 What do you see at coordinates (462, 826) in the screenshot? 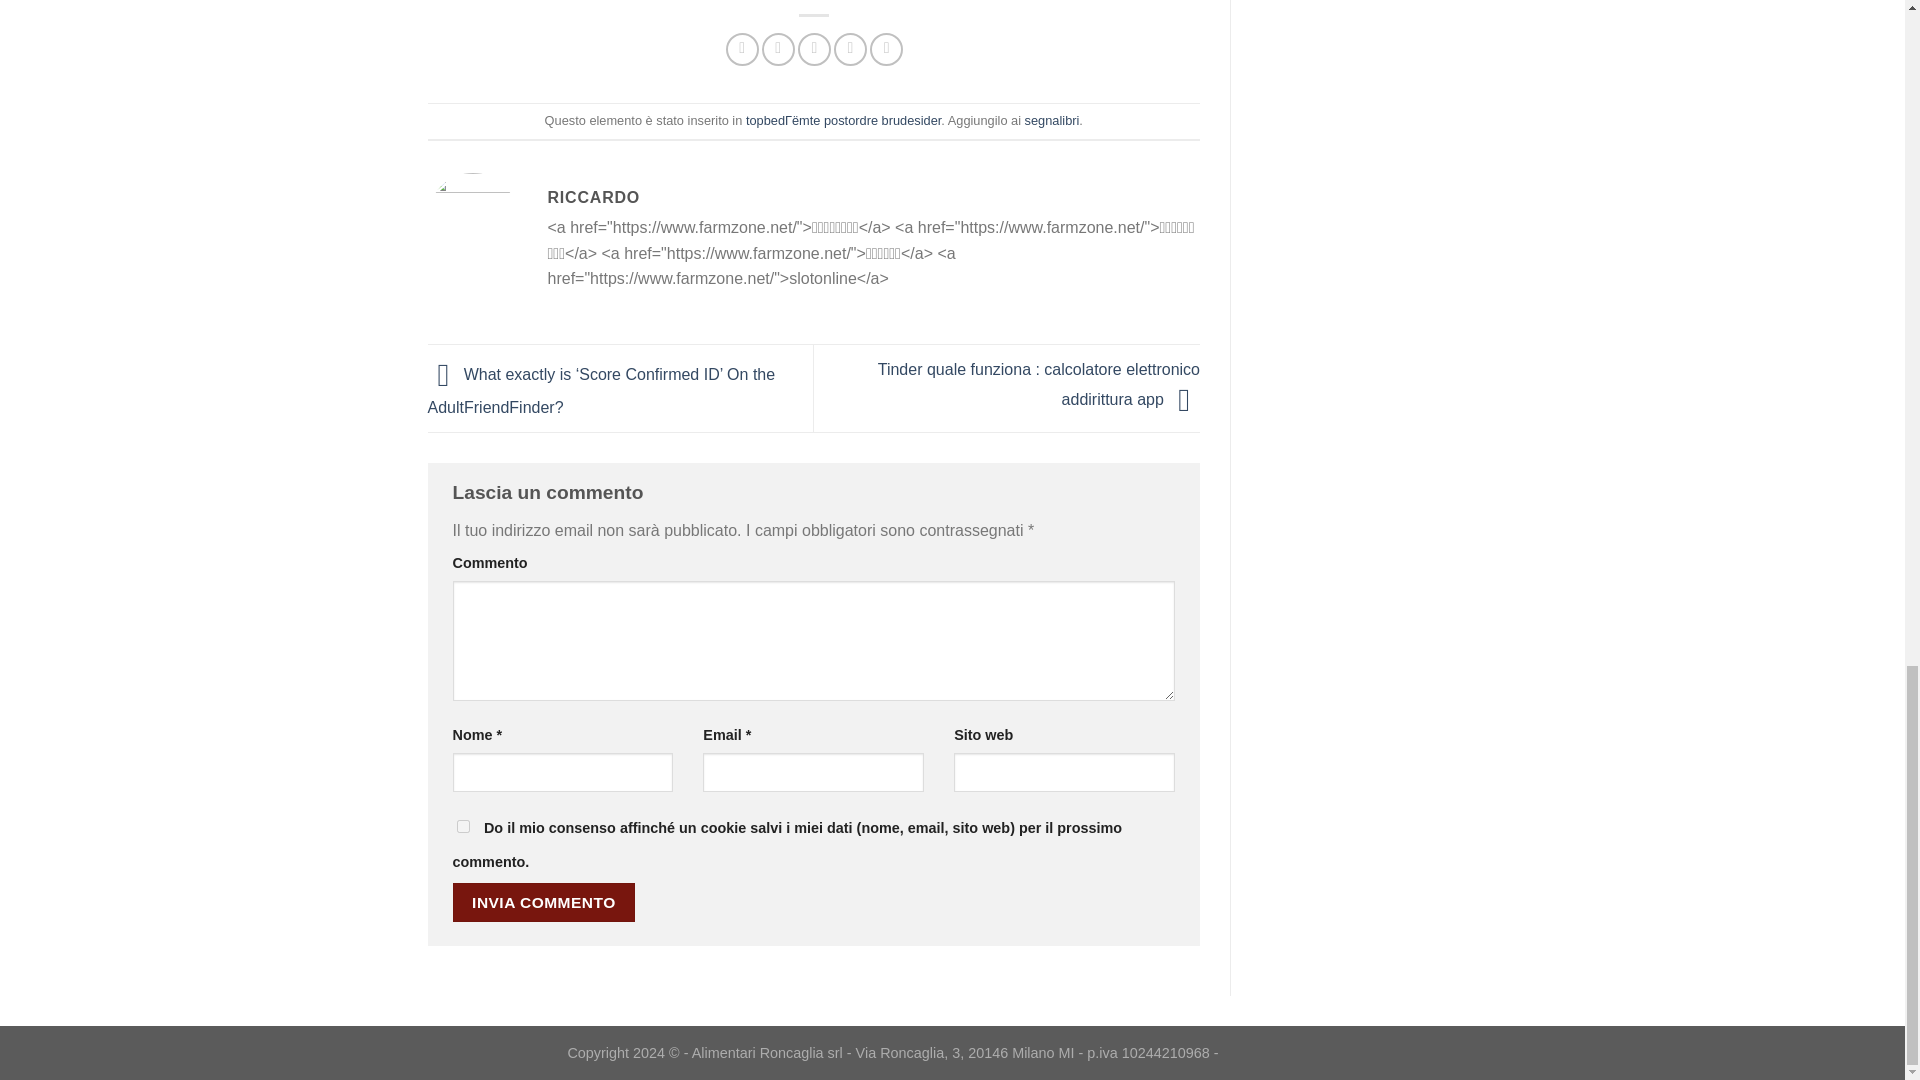
I see `yes` at bounding box center [462, 826].